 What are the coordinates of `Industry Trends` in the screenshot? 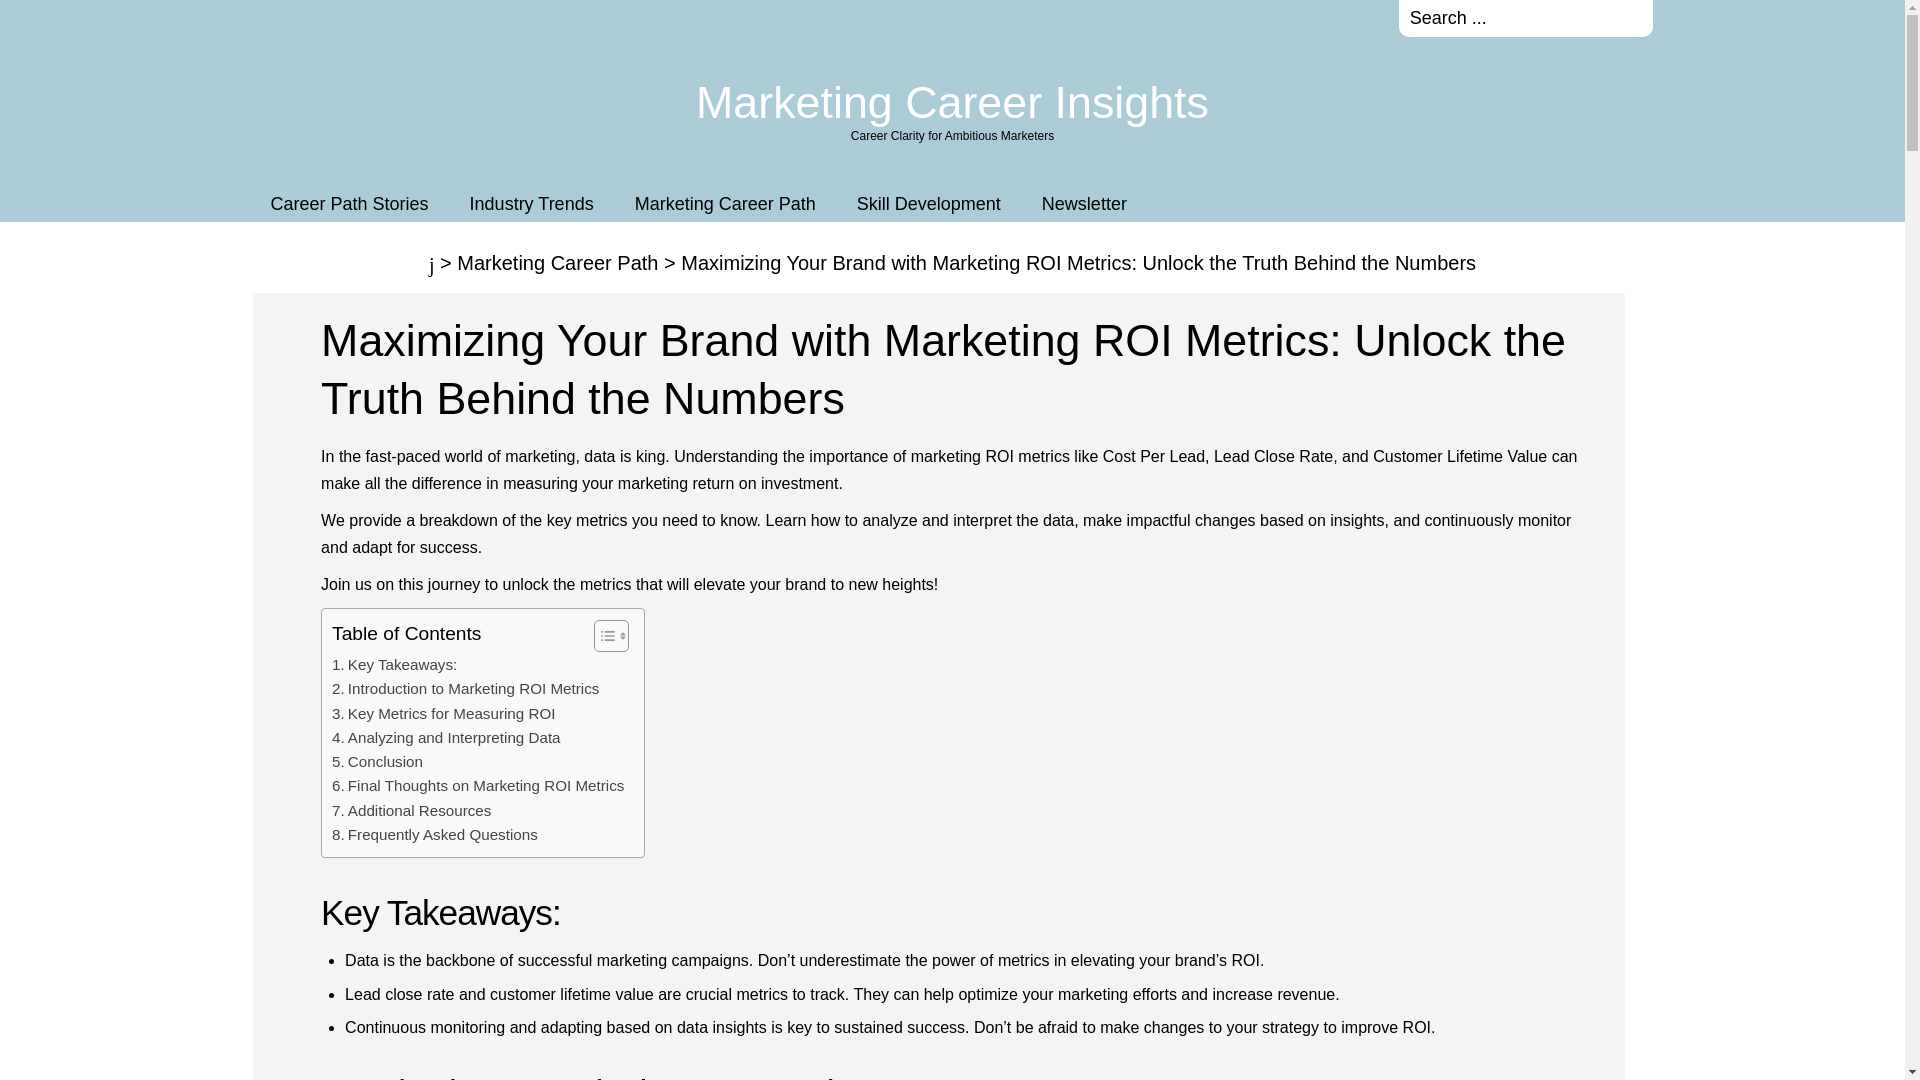 It's located at (532, 203).